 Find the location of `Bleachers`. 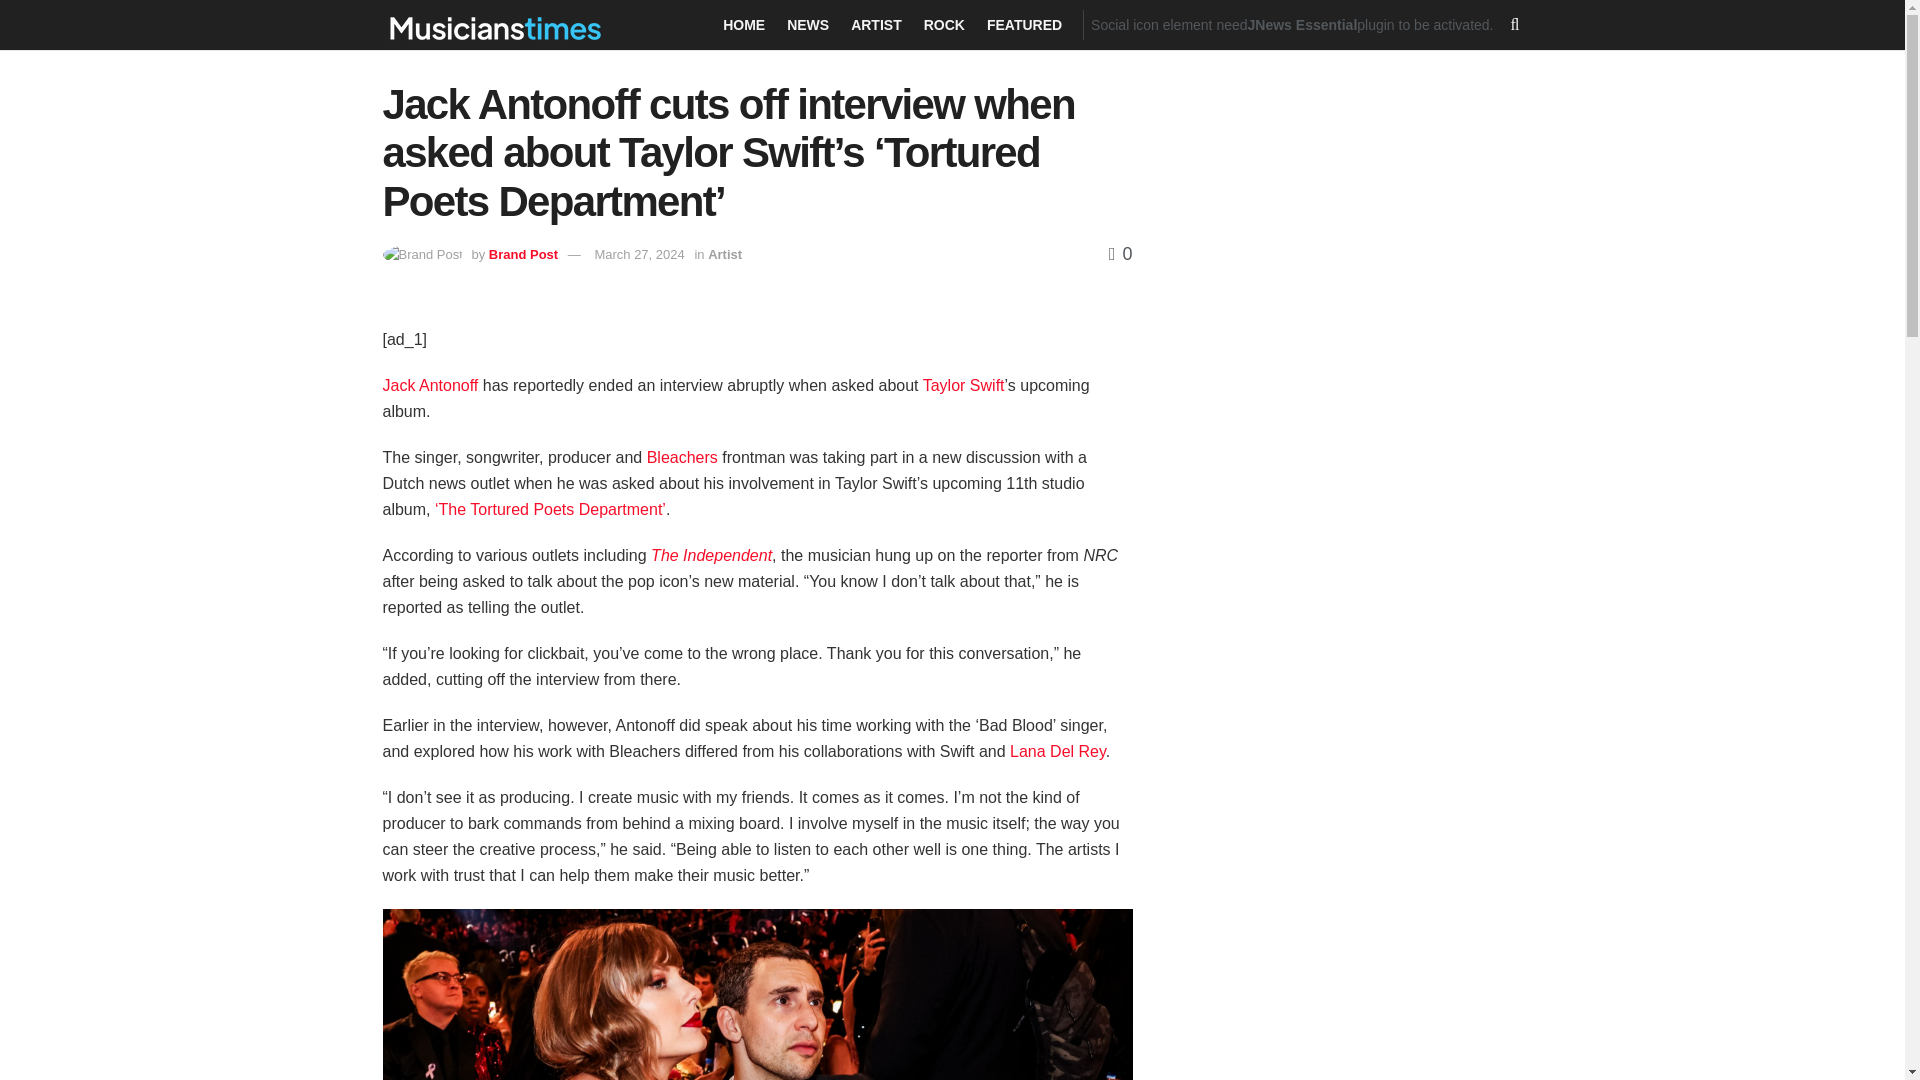

Bleachers is located at coordinates (682, 457).